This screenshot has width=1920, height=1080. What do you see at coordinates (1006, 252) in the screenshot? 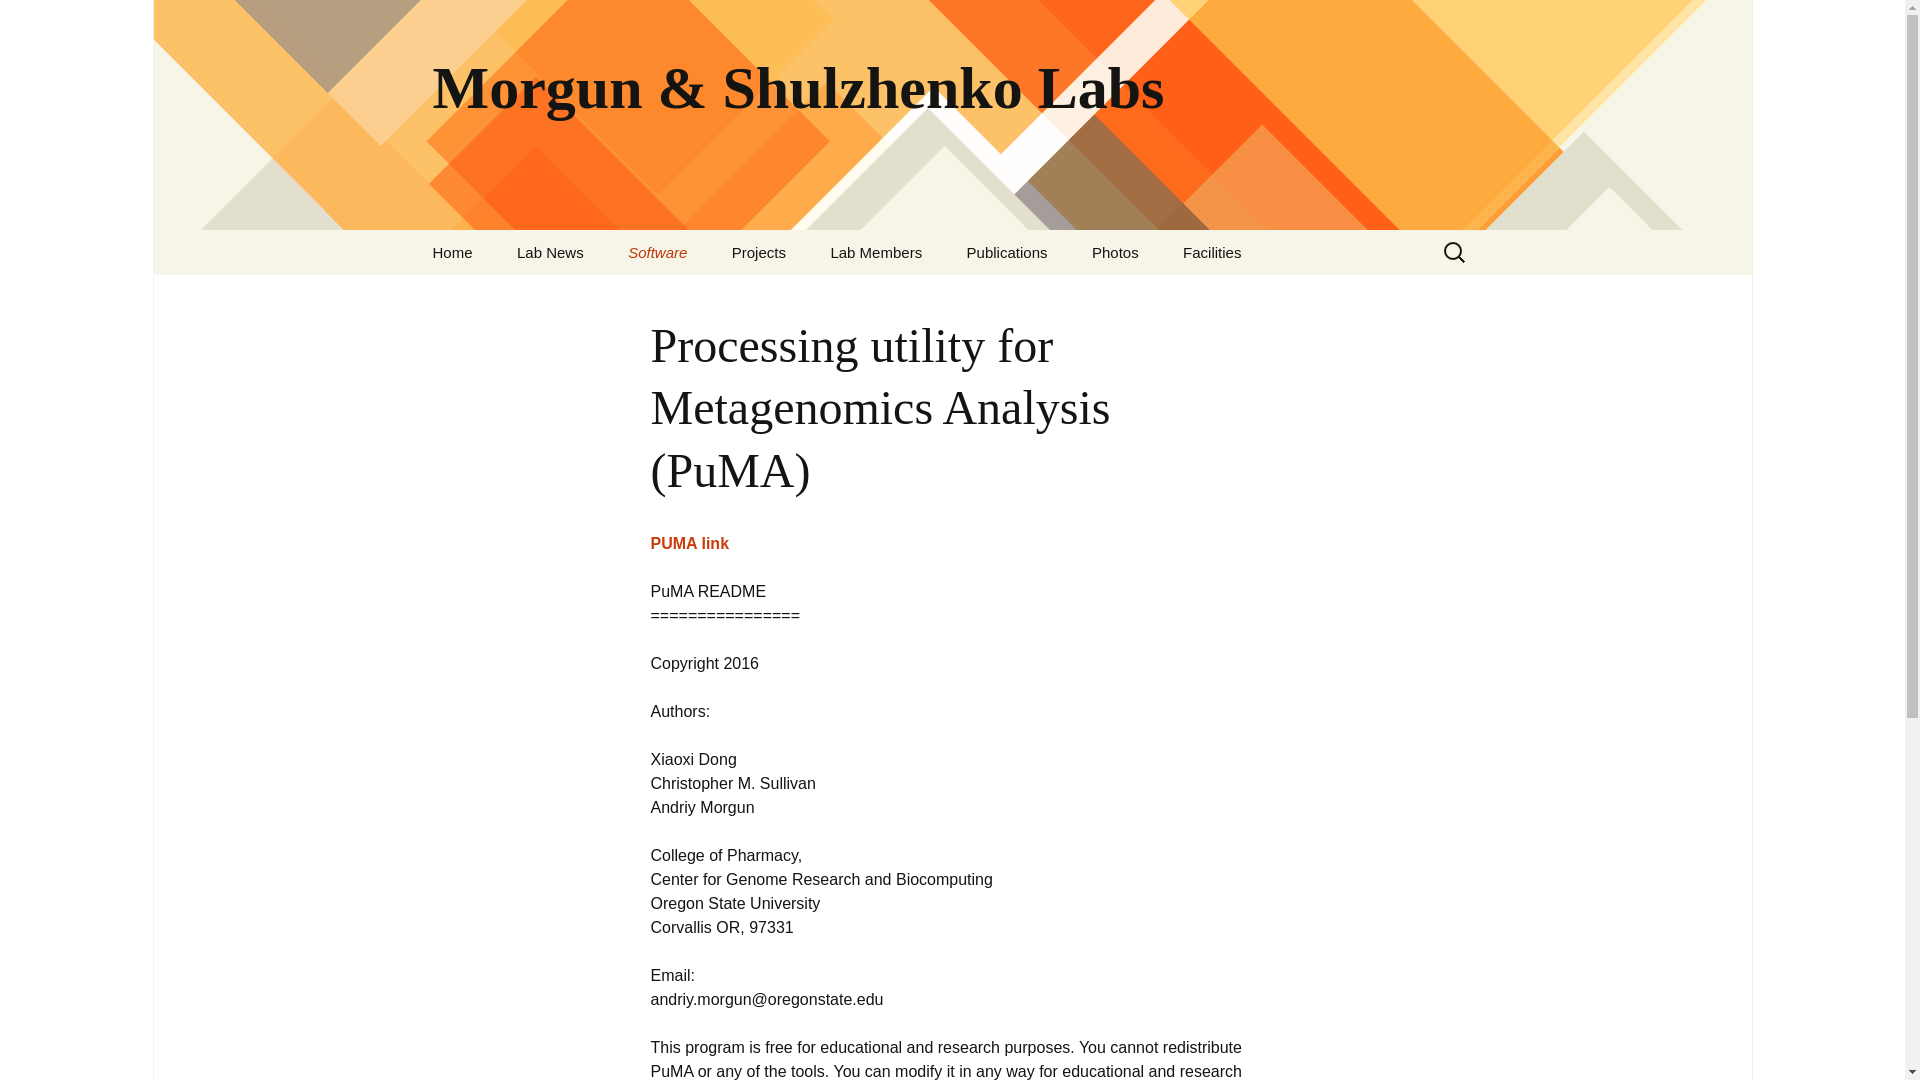
I see `Publications` at bounding box center [1006, 252].